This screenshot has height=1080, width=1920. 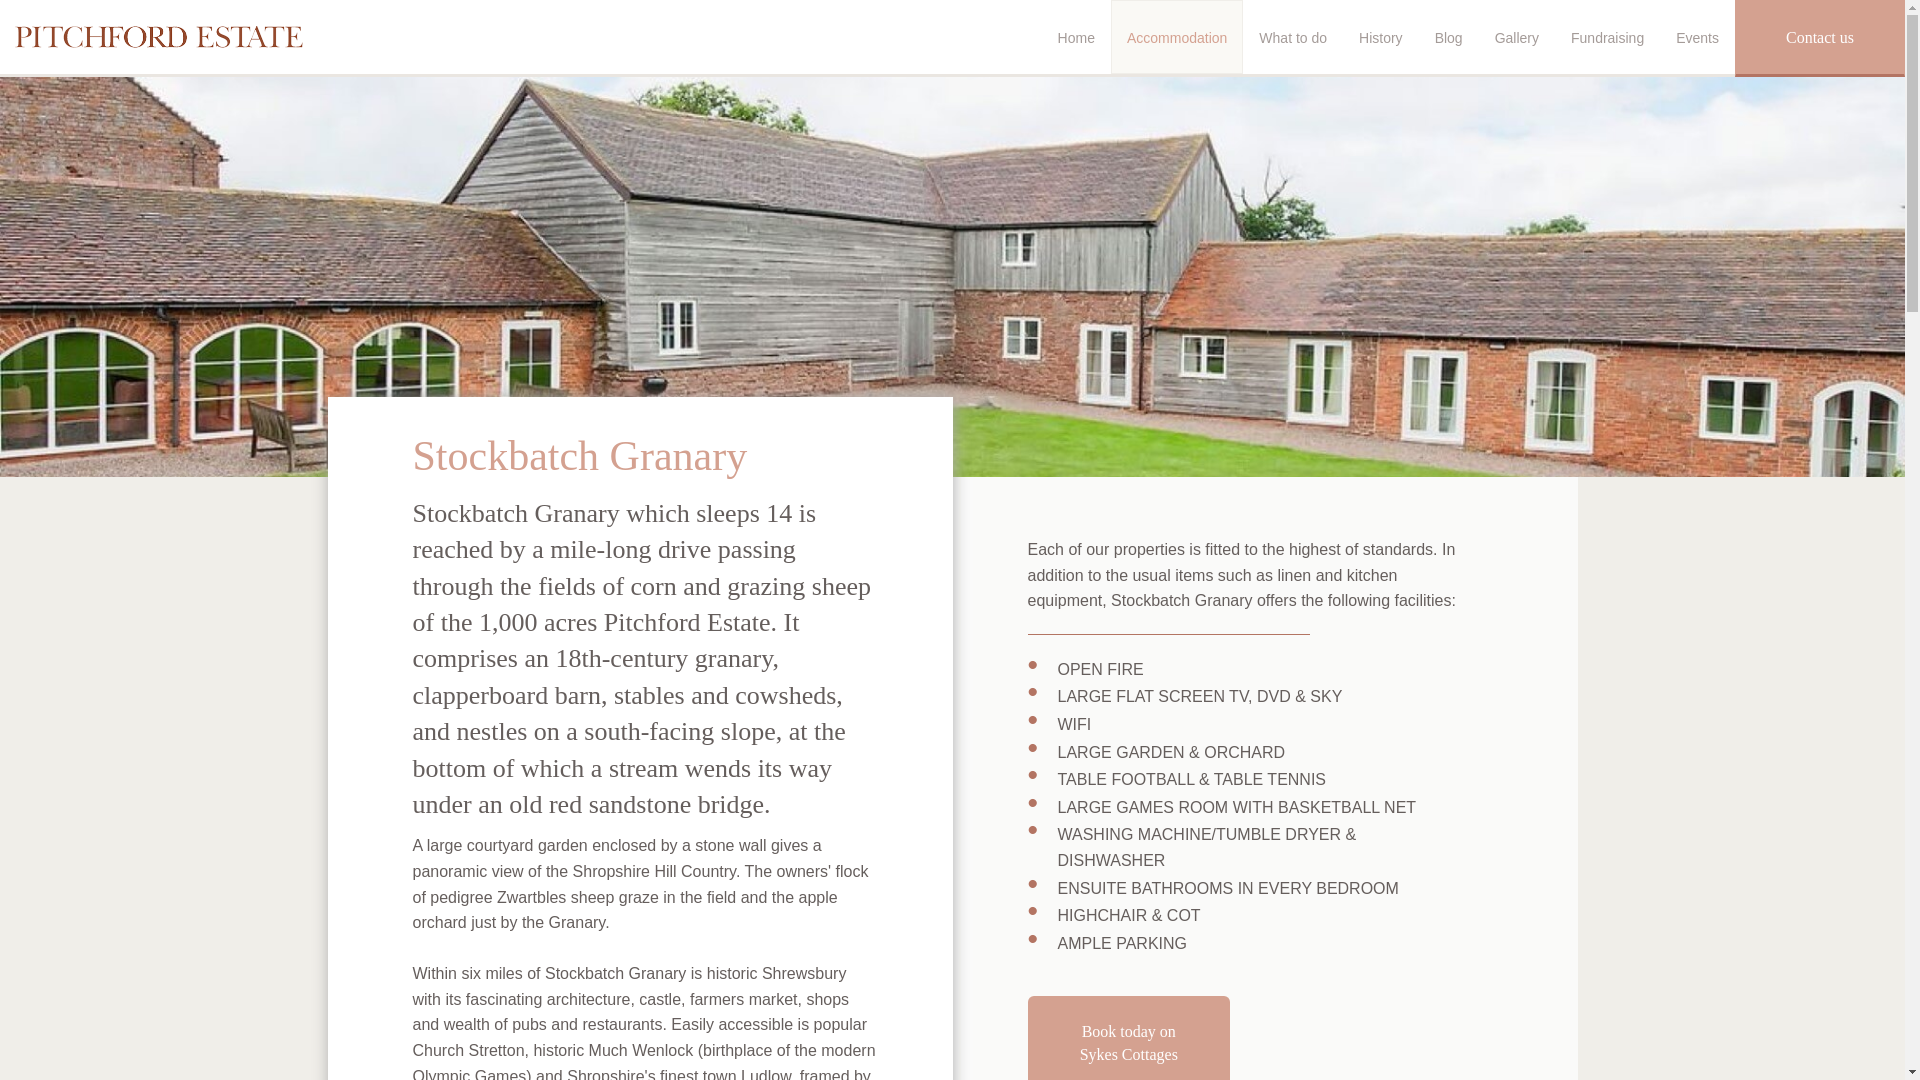 What do you see at coordinates (1292, 37) in the screenshot?
I see `What to do` at bounding box center [1292, 37].